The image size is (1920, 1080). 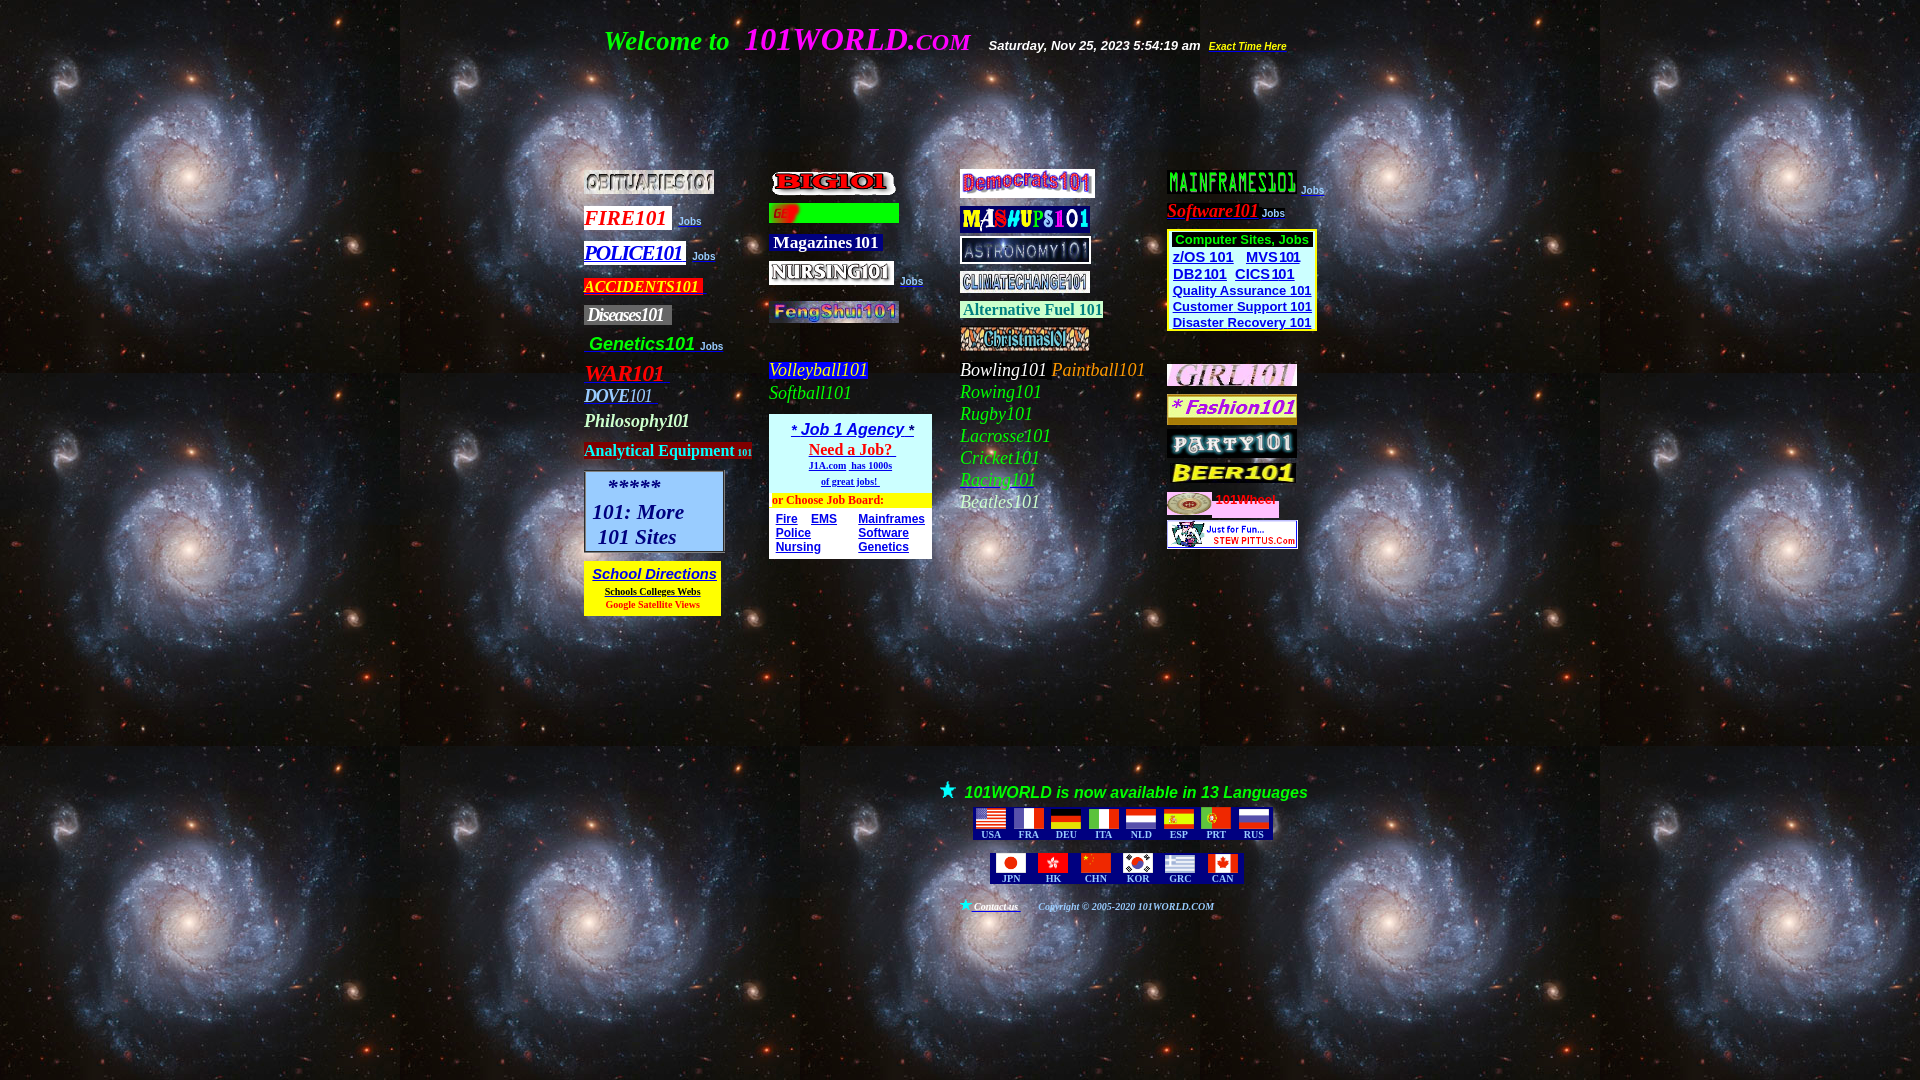 What do you see at coordinates (828, 466) in the screenshot?
I see `J1A.com` at bounding box center [828, 466].